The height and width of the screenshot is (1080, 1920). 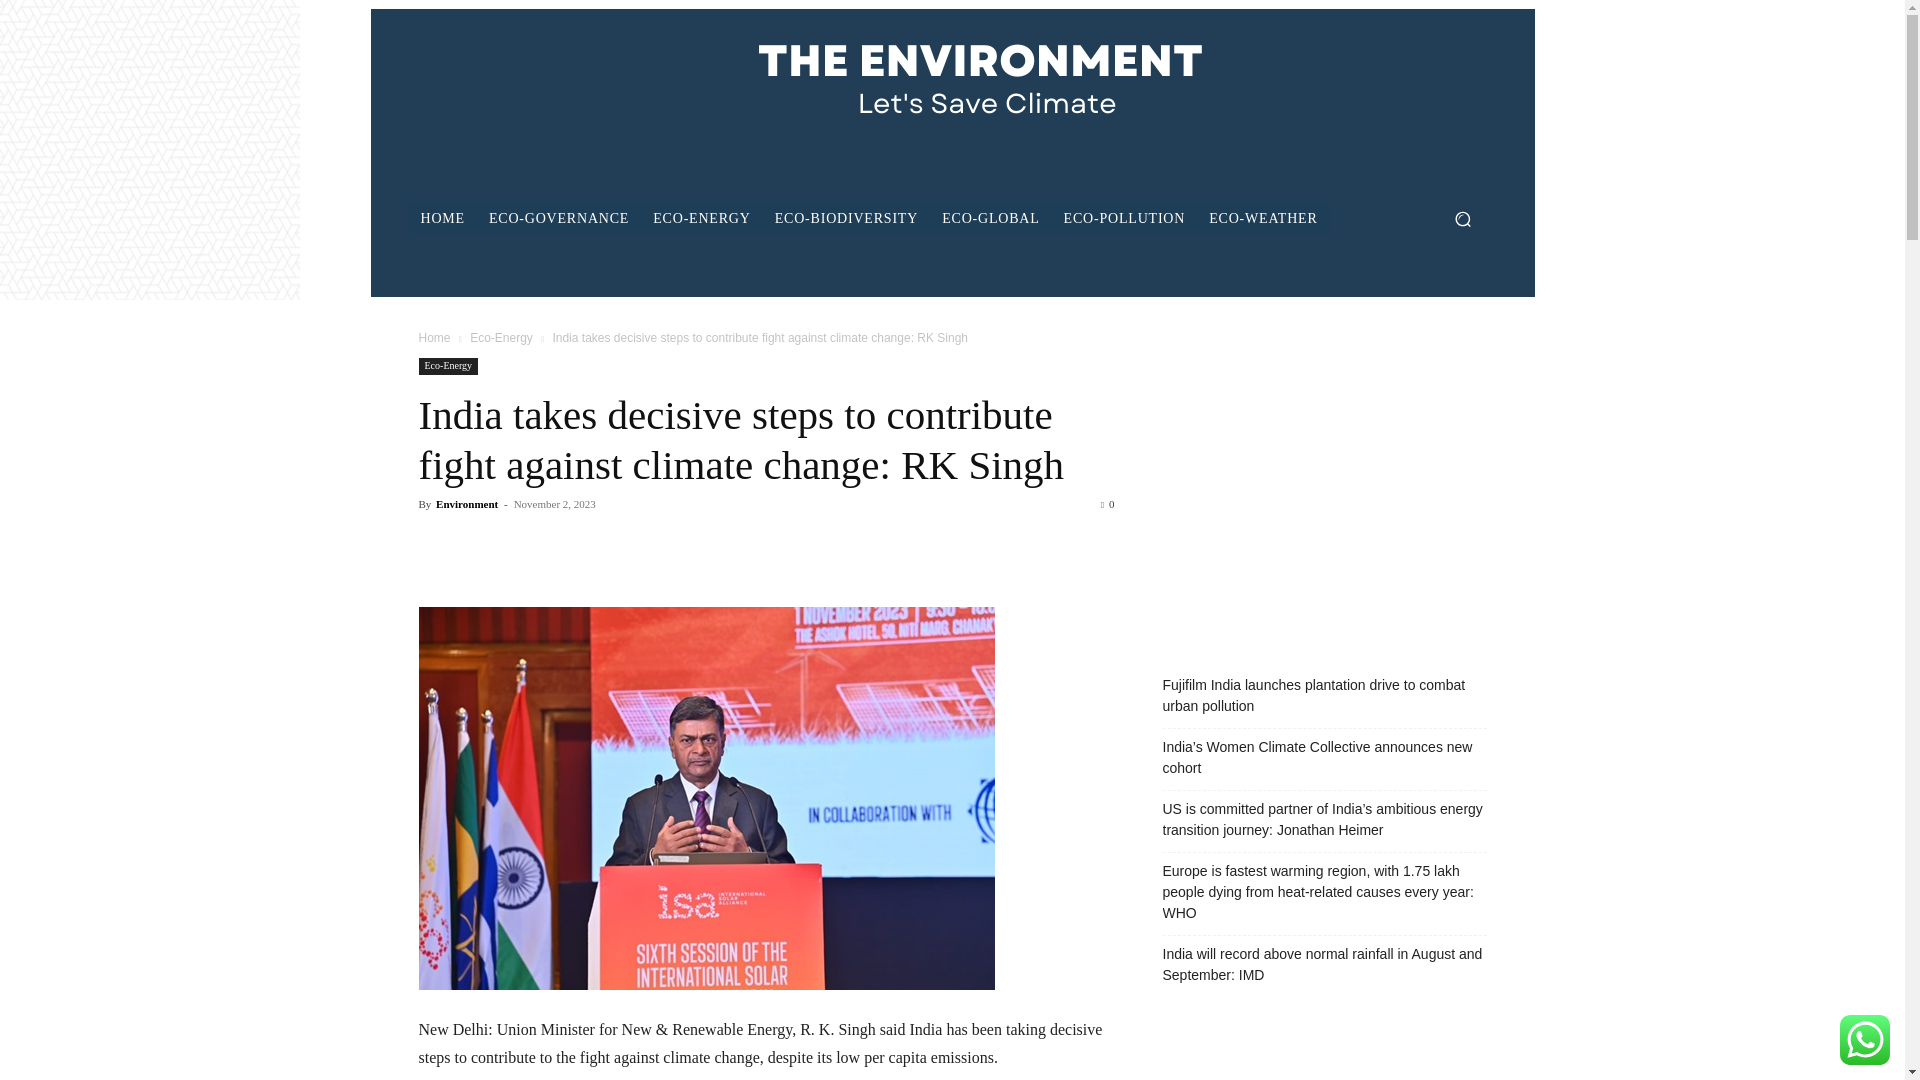 I want to click on ECO-GOVERNANCE, so click(x=558, y=219).